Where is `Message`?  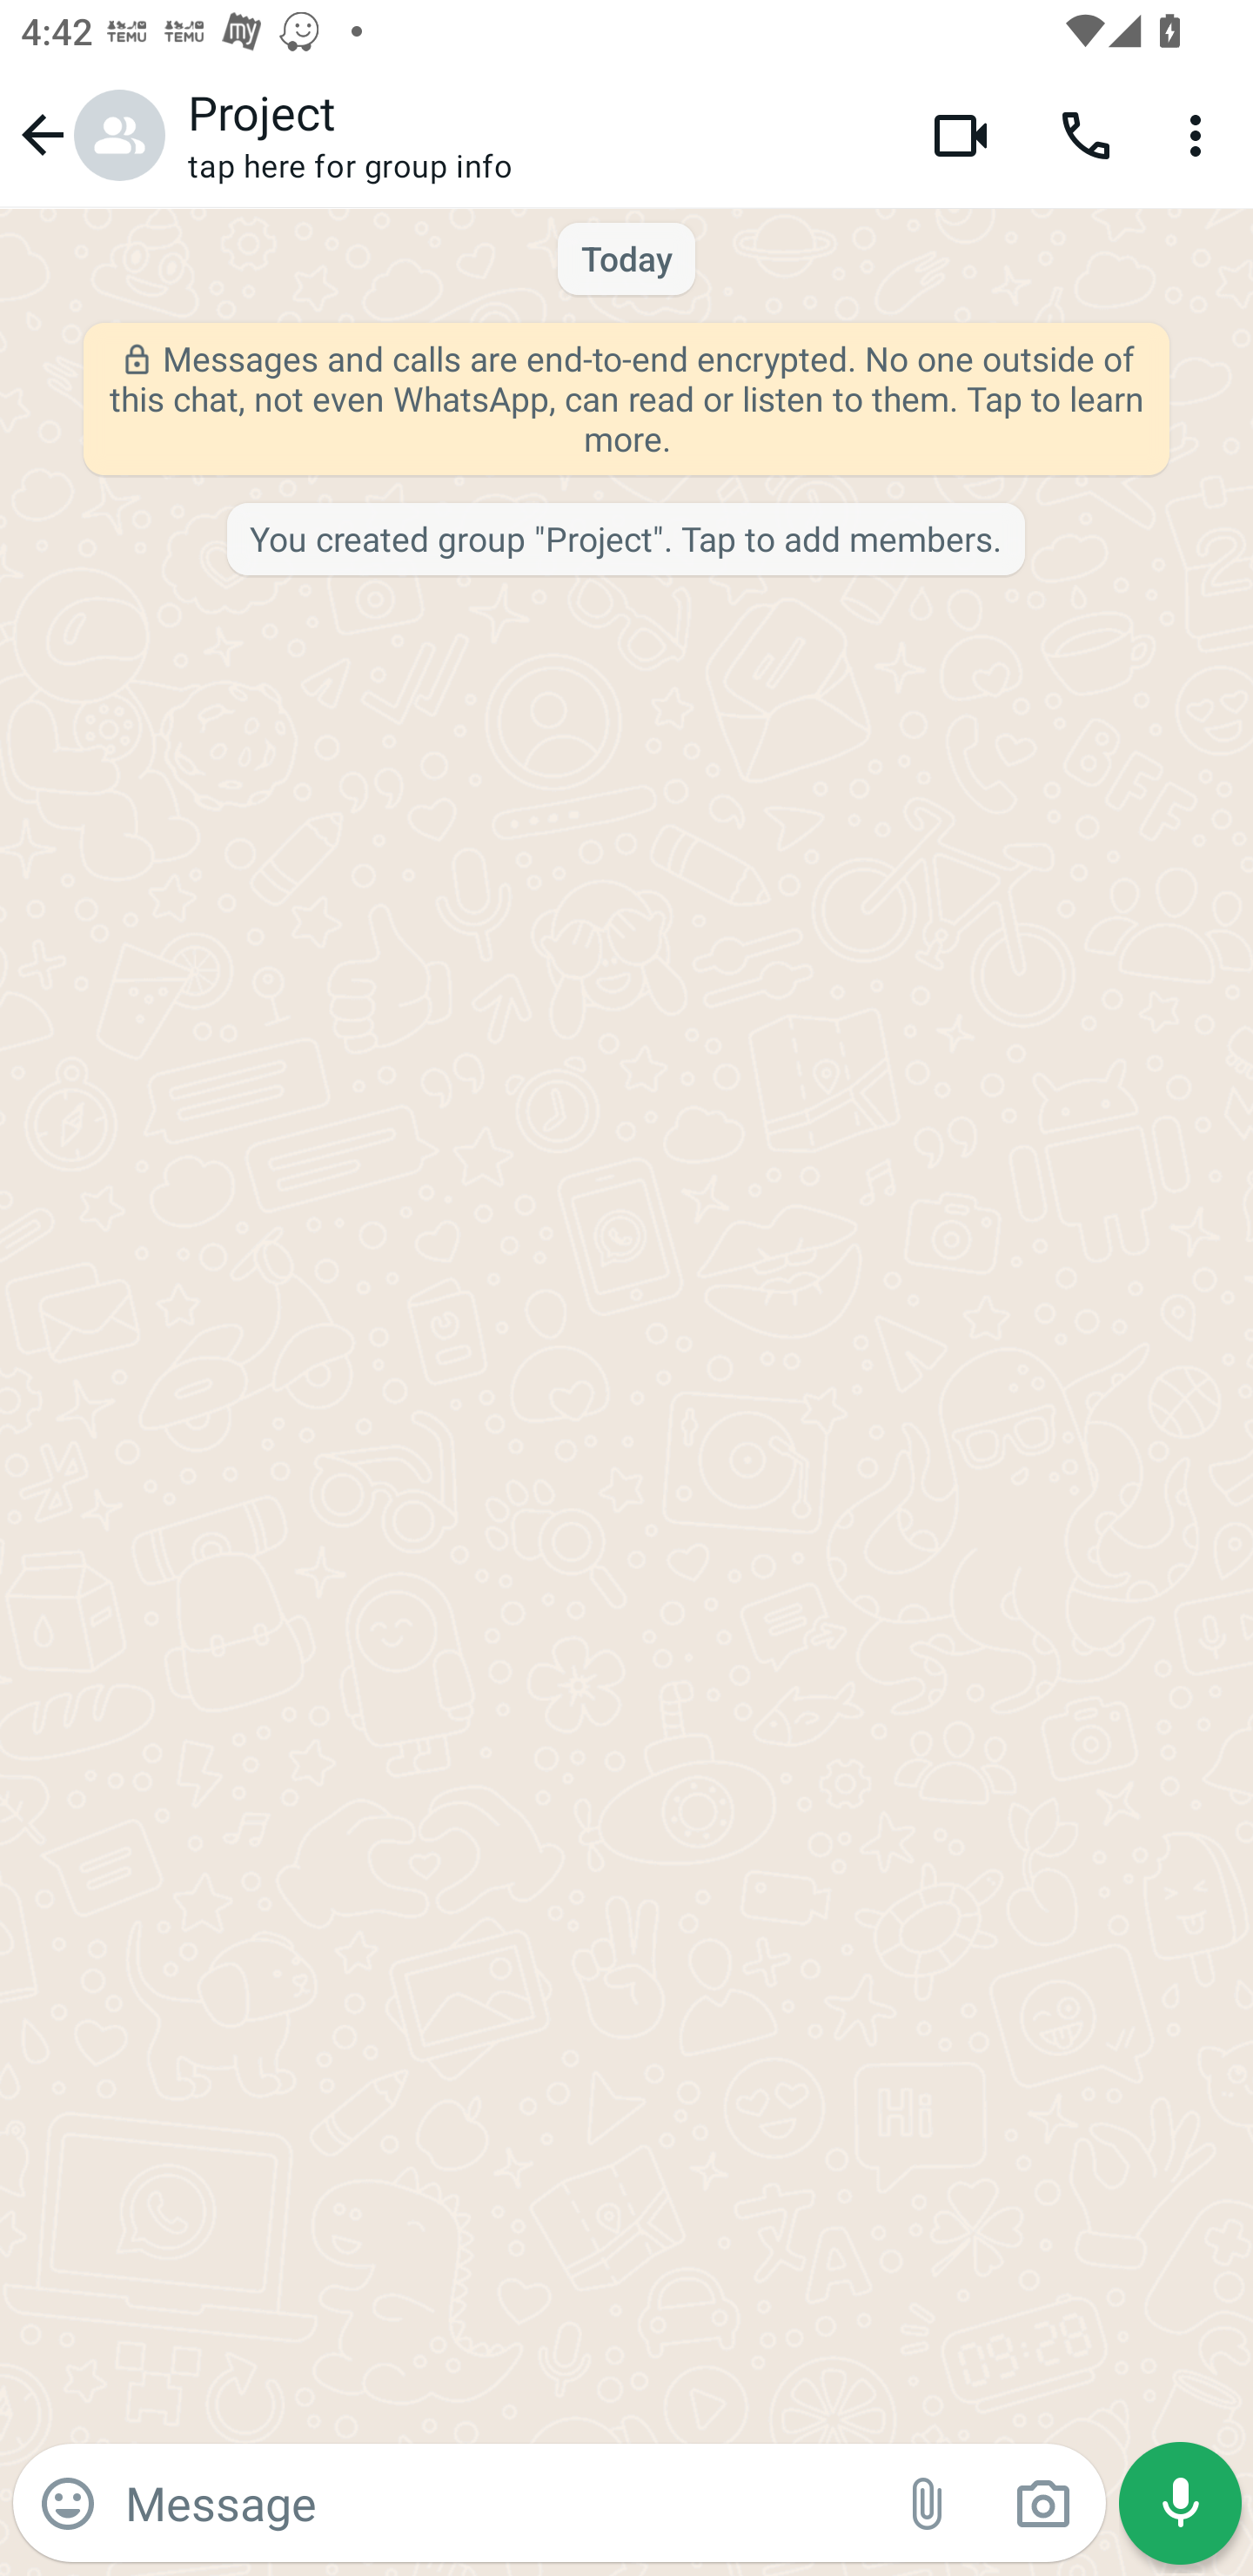 Message is located at coordinates (498, 2502).